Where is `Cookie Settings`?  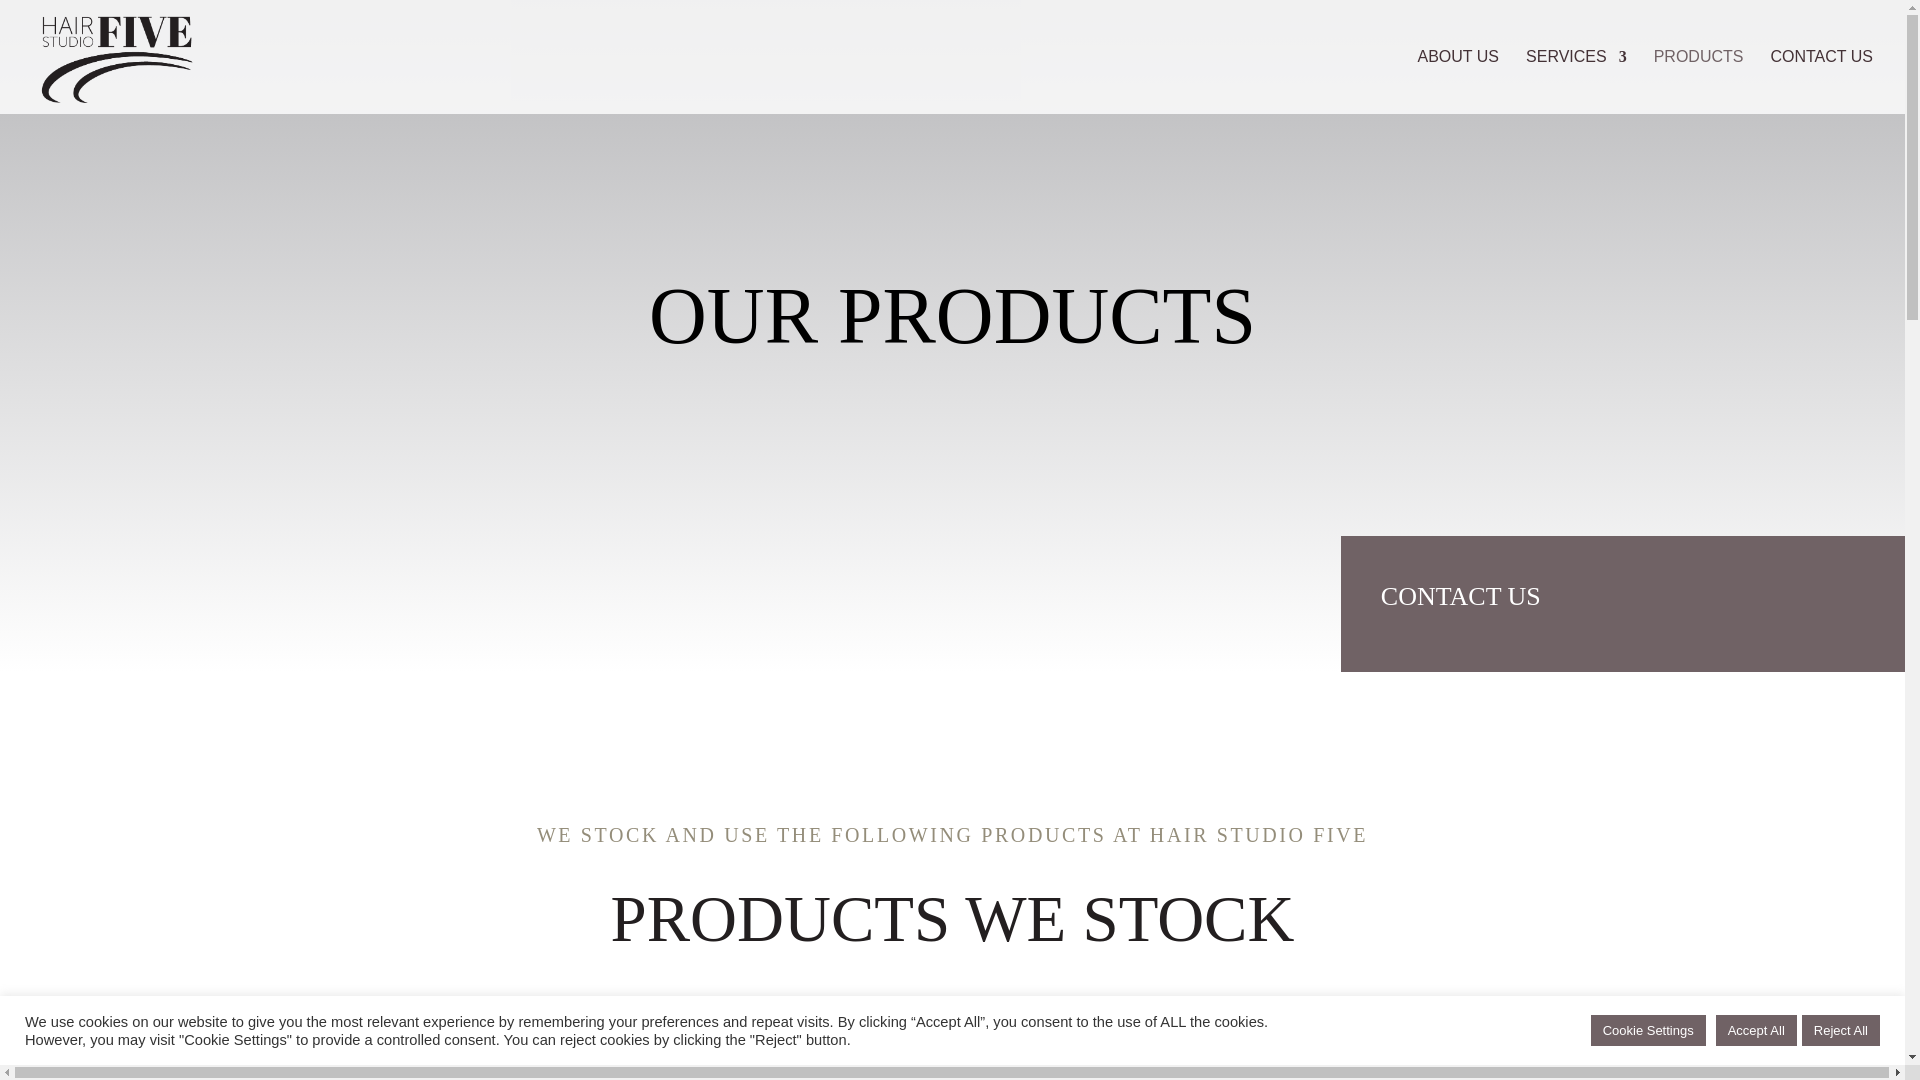
Cookie Settings is located at coordinates (1648, 1030).